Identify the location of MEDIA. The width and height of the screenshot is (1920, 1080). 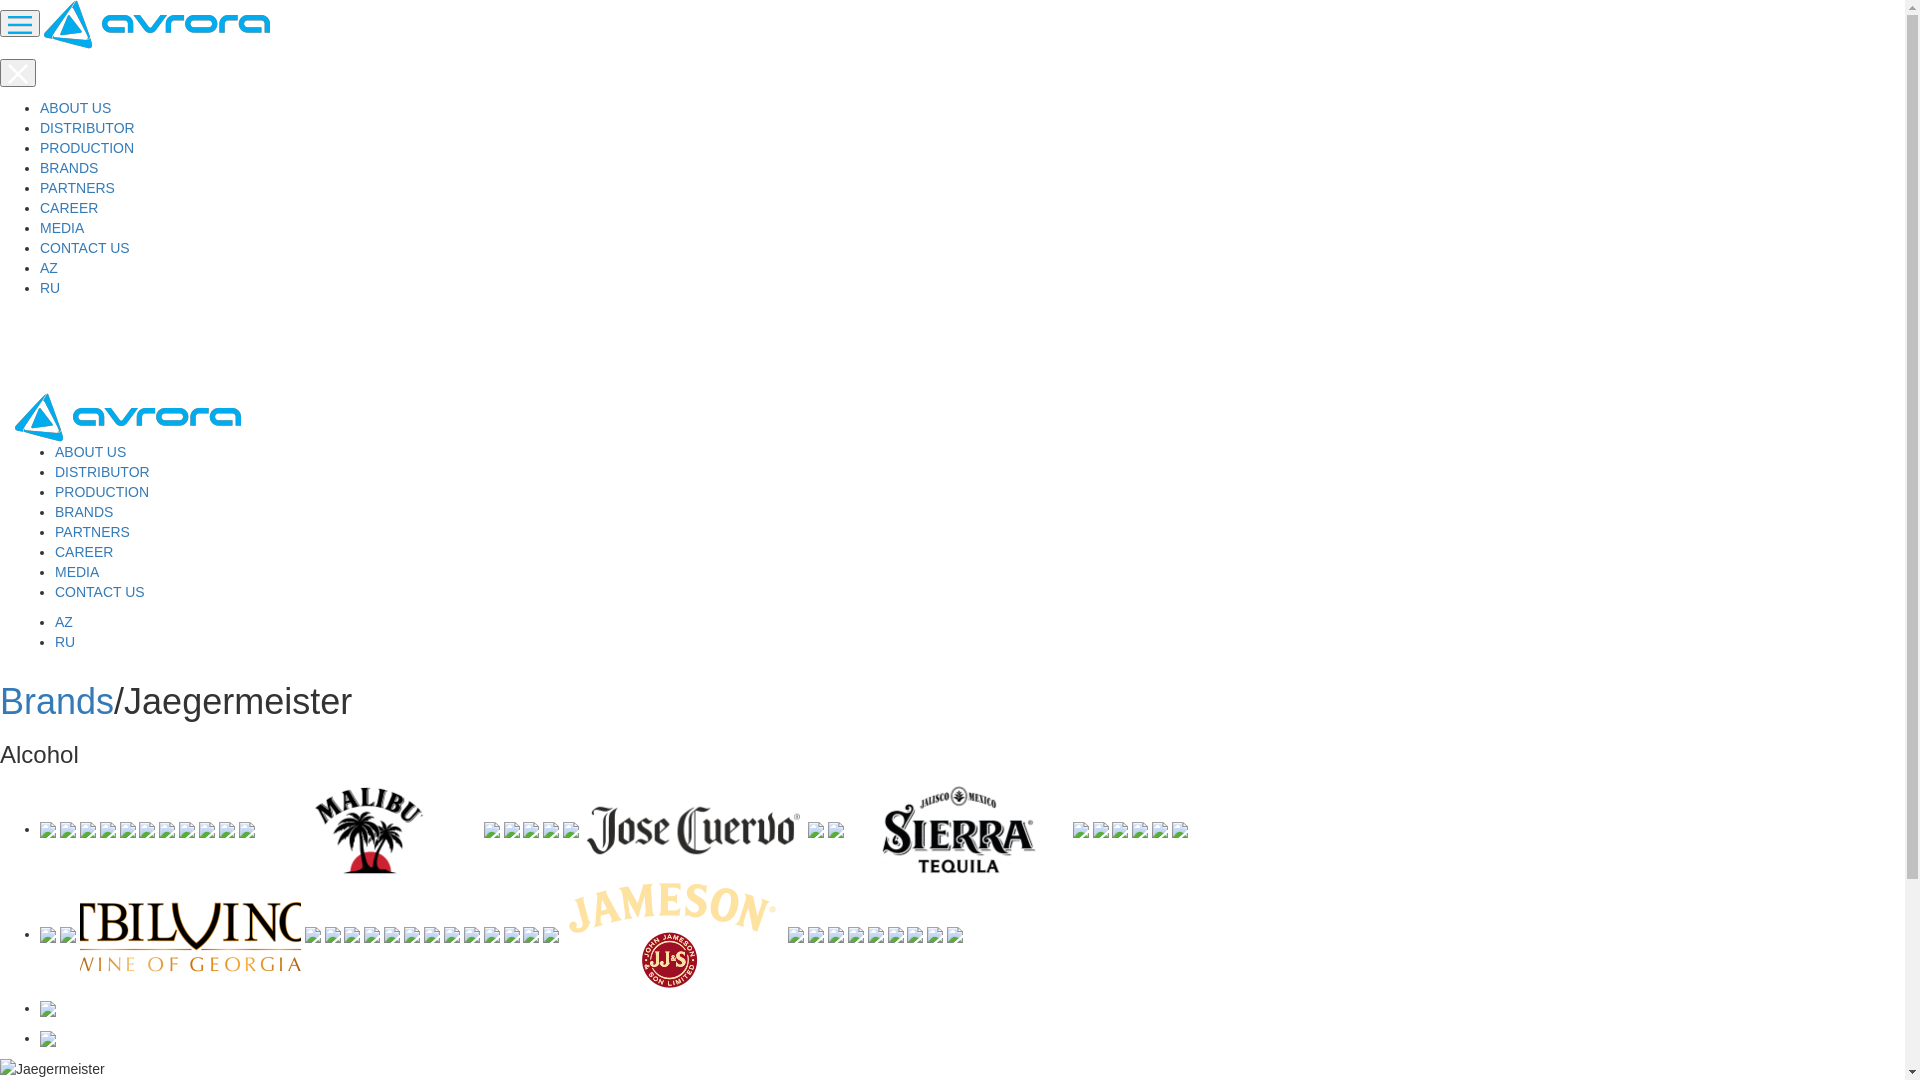
(62, 228).